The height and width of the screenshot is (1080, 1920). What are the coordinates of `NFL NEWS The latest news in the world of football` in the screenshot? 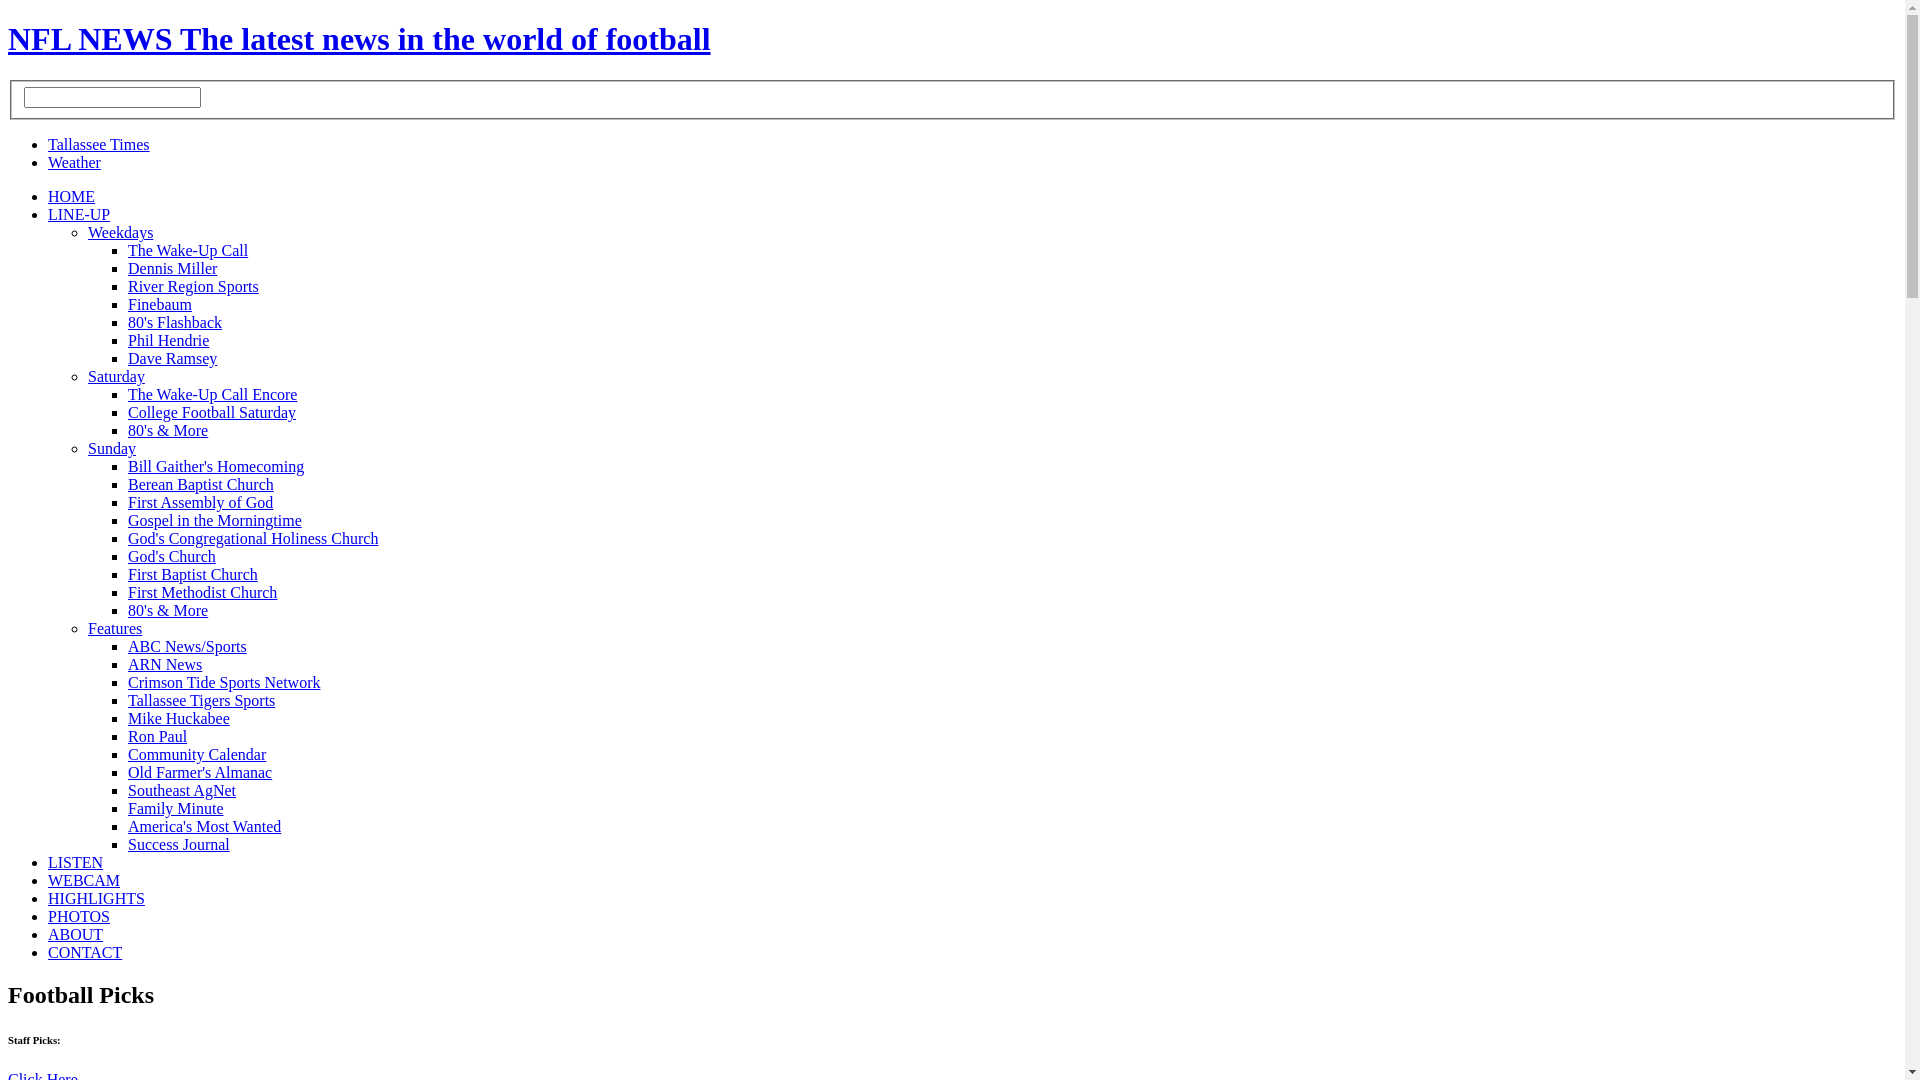 It's located at (360, 39).